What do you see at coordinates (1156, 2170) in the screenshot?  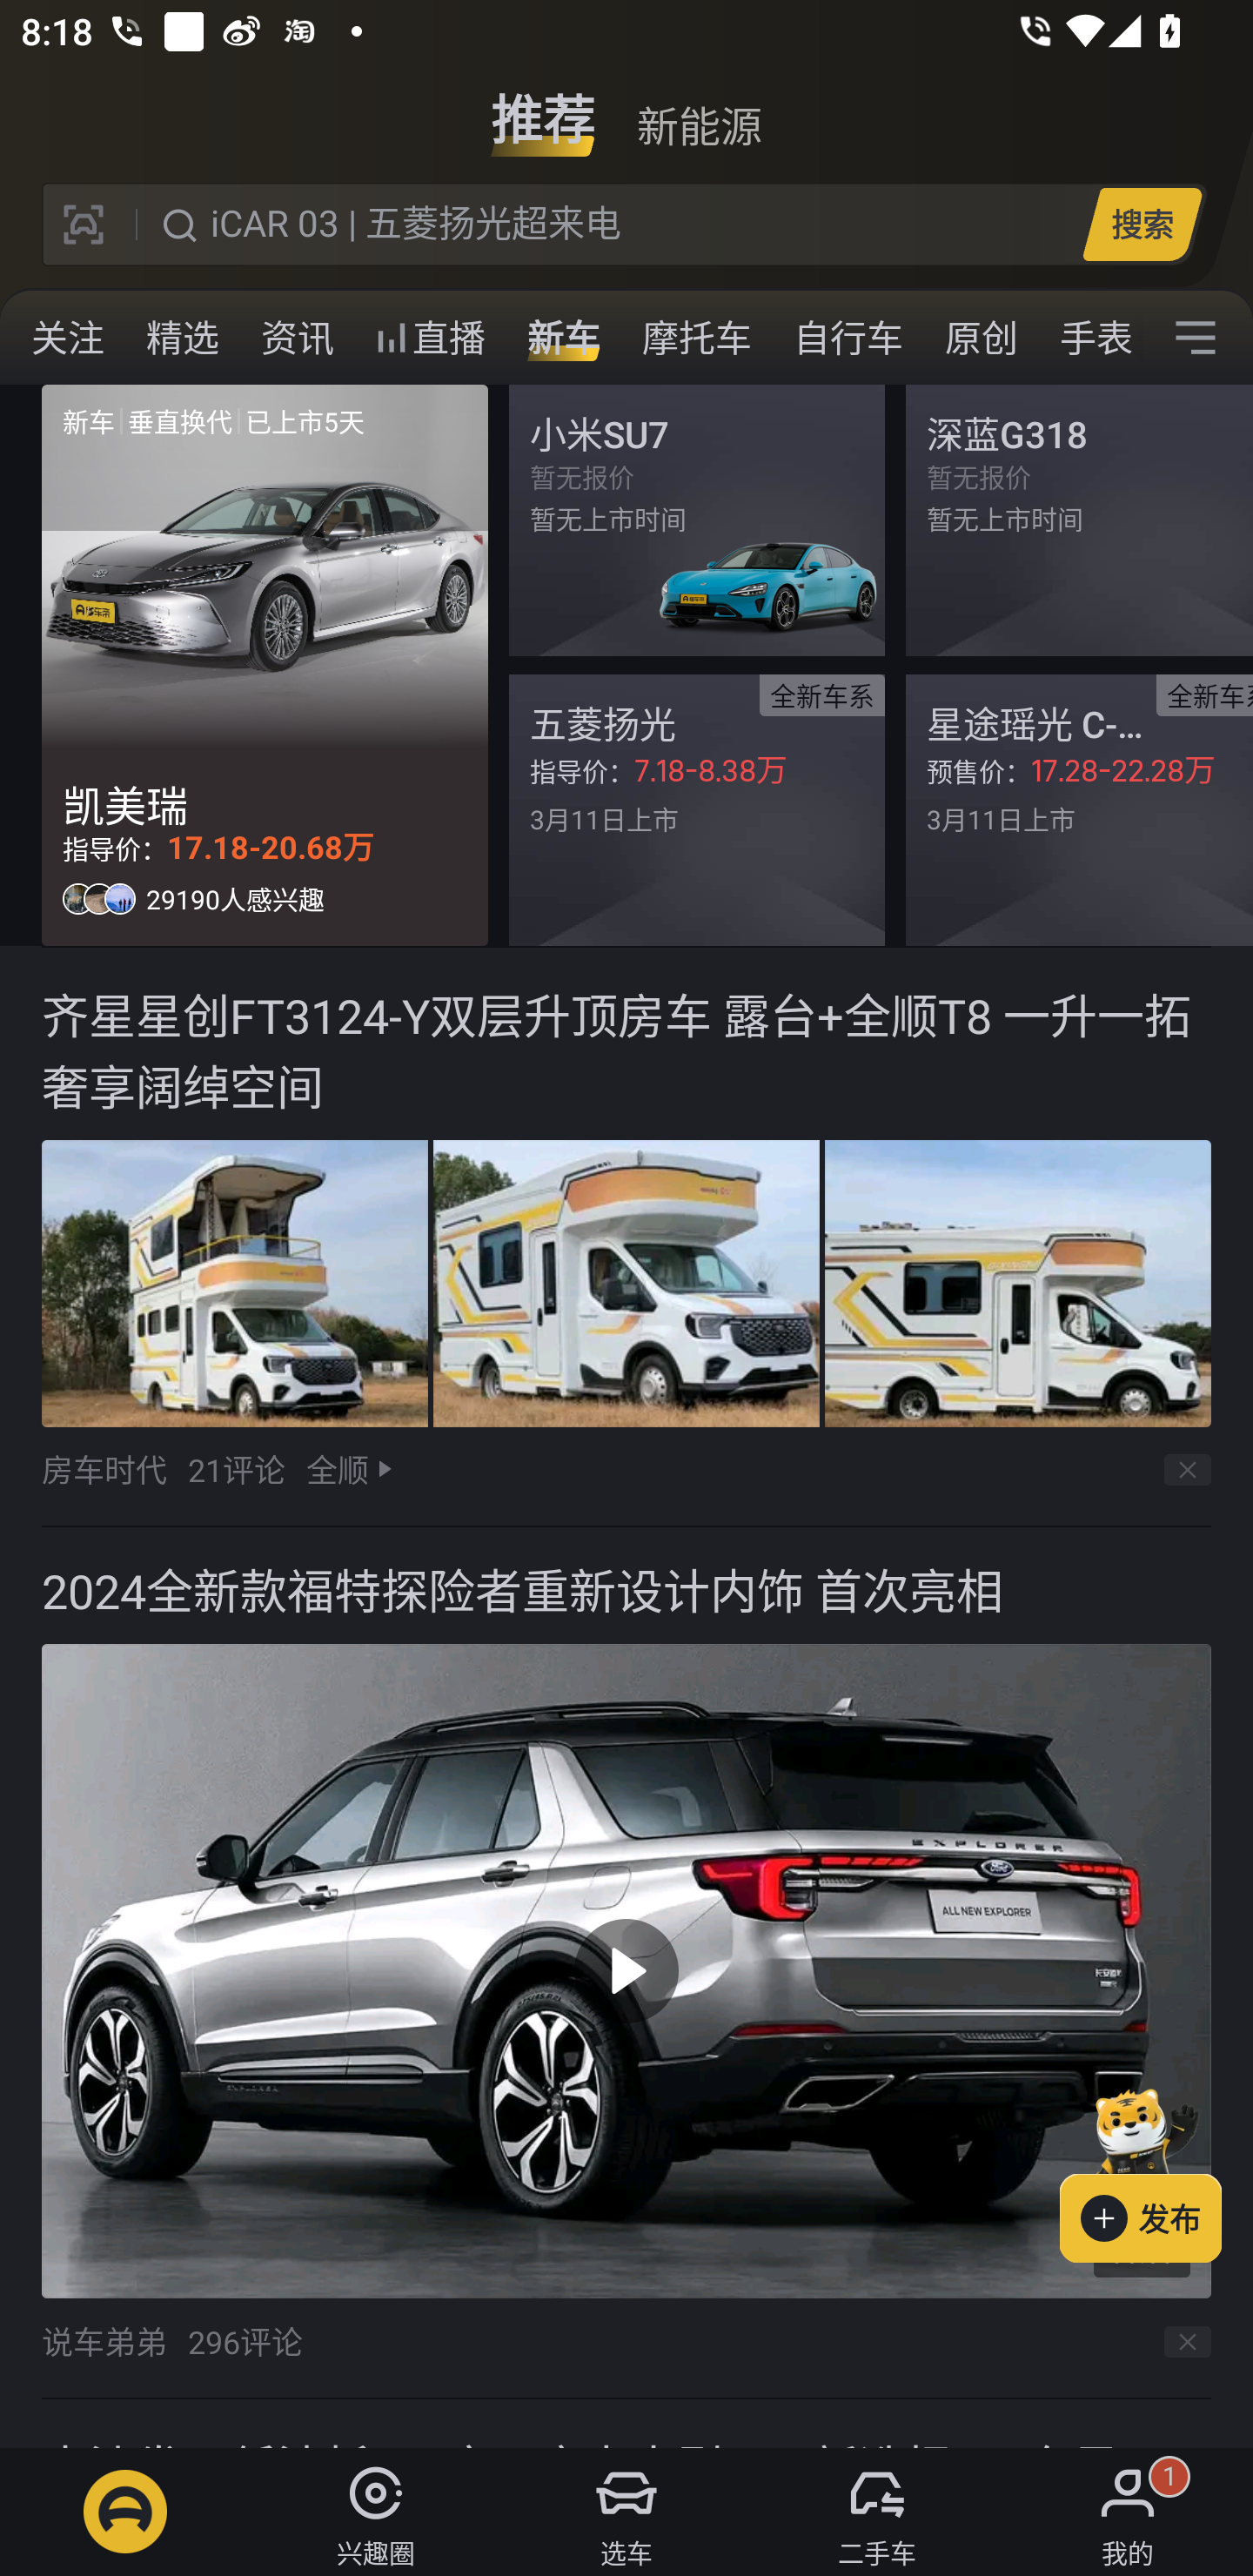 I see `发布` at bounding box center [1156, 2170].